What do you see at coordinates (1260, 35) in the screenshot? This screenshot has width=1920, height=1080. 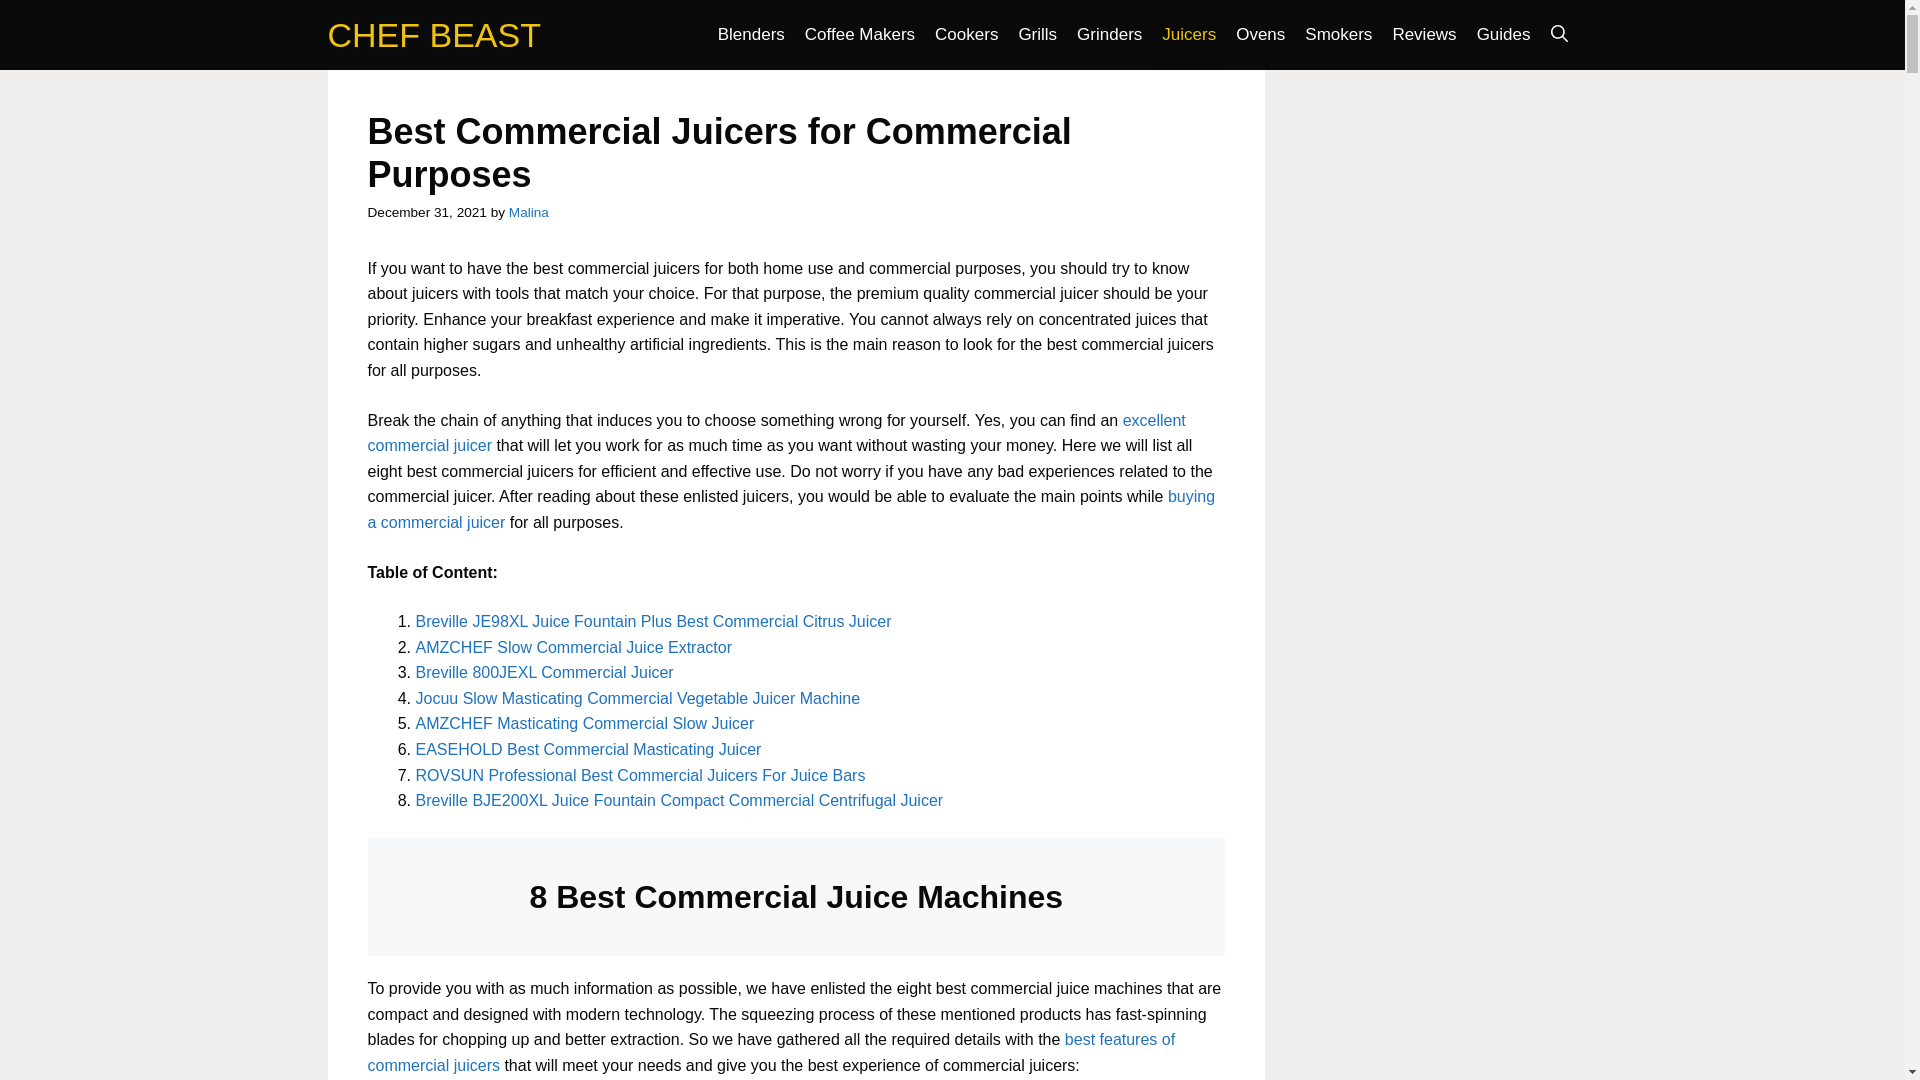 I see `Ovens` at bounding box center [1260, 35].